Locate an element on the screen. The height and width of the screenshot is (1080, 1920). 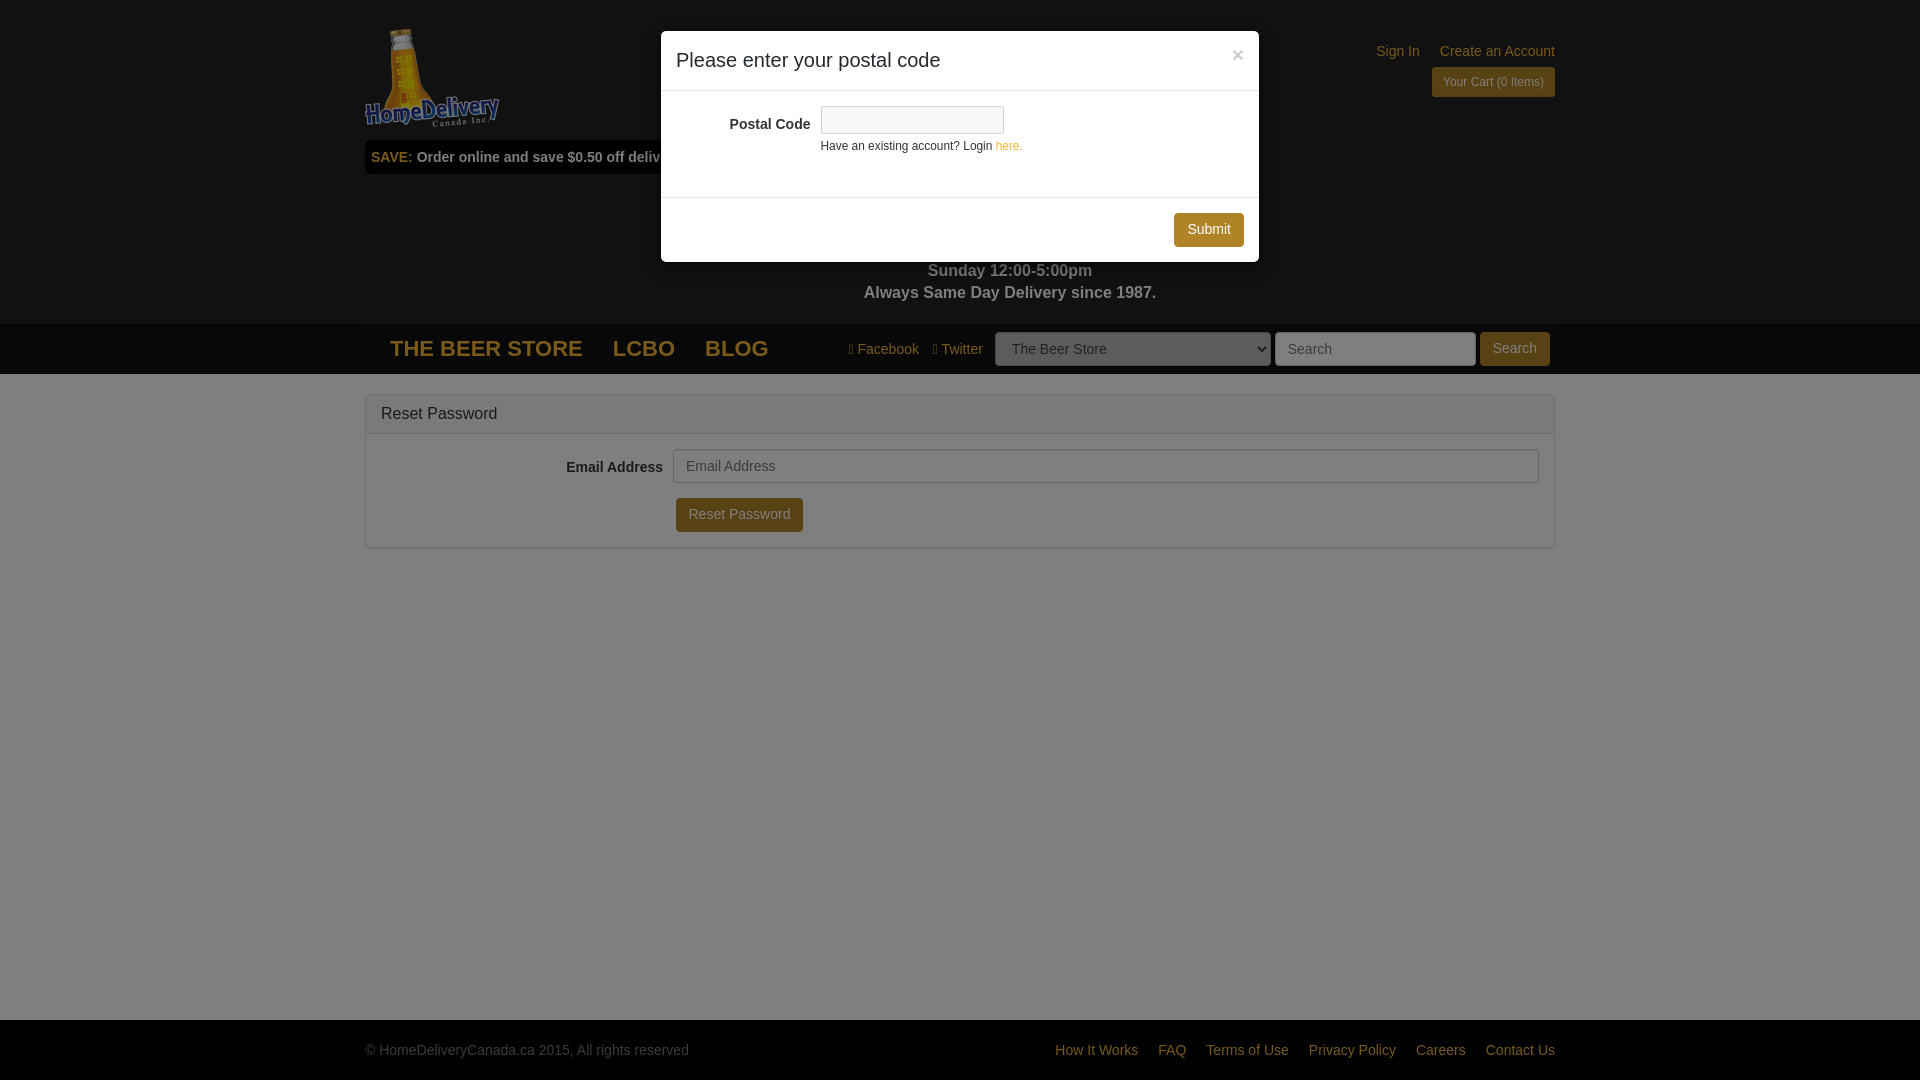
Sign In is located at coordinates (1398, 51).